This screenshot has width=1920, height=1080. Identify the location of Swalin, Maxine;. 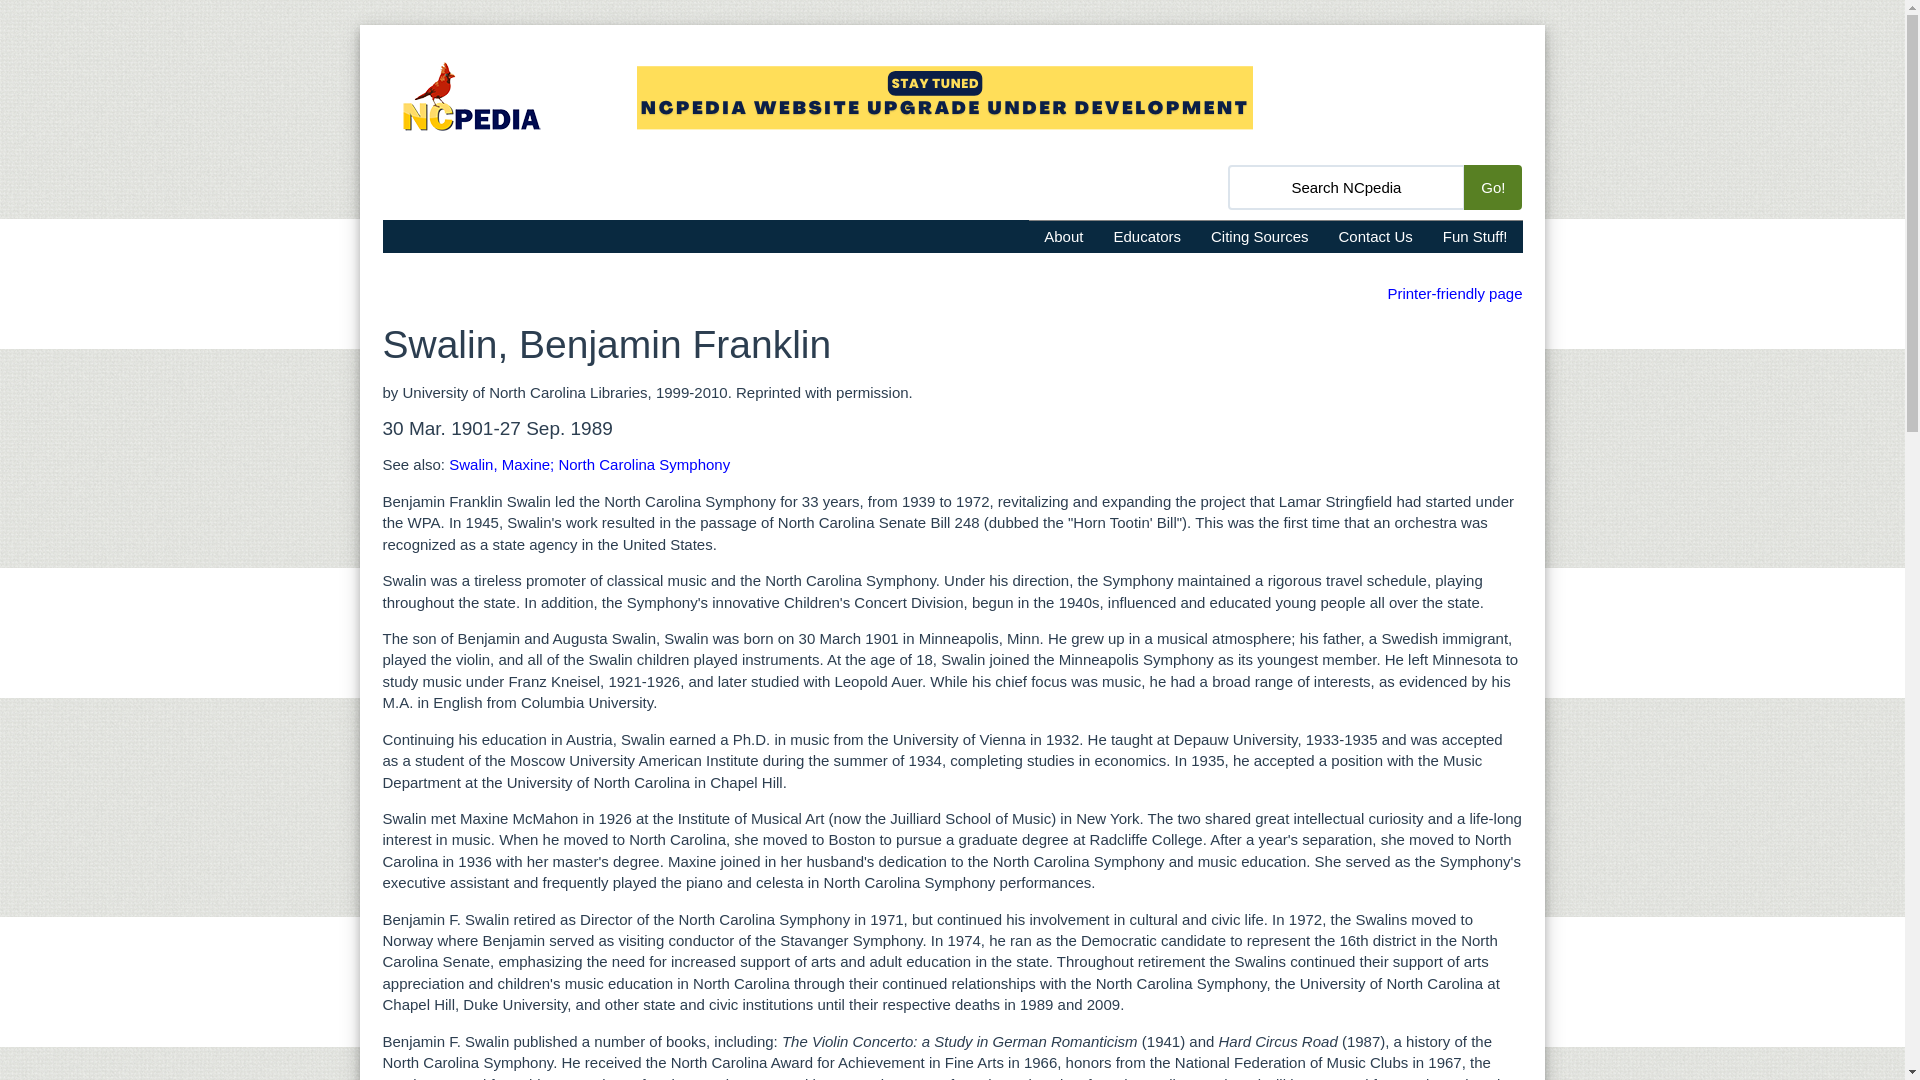
(502, 464).